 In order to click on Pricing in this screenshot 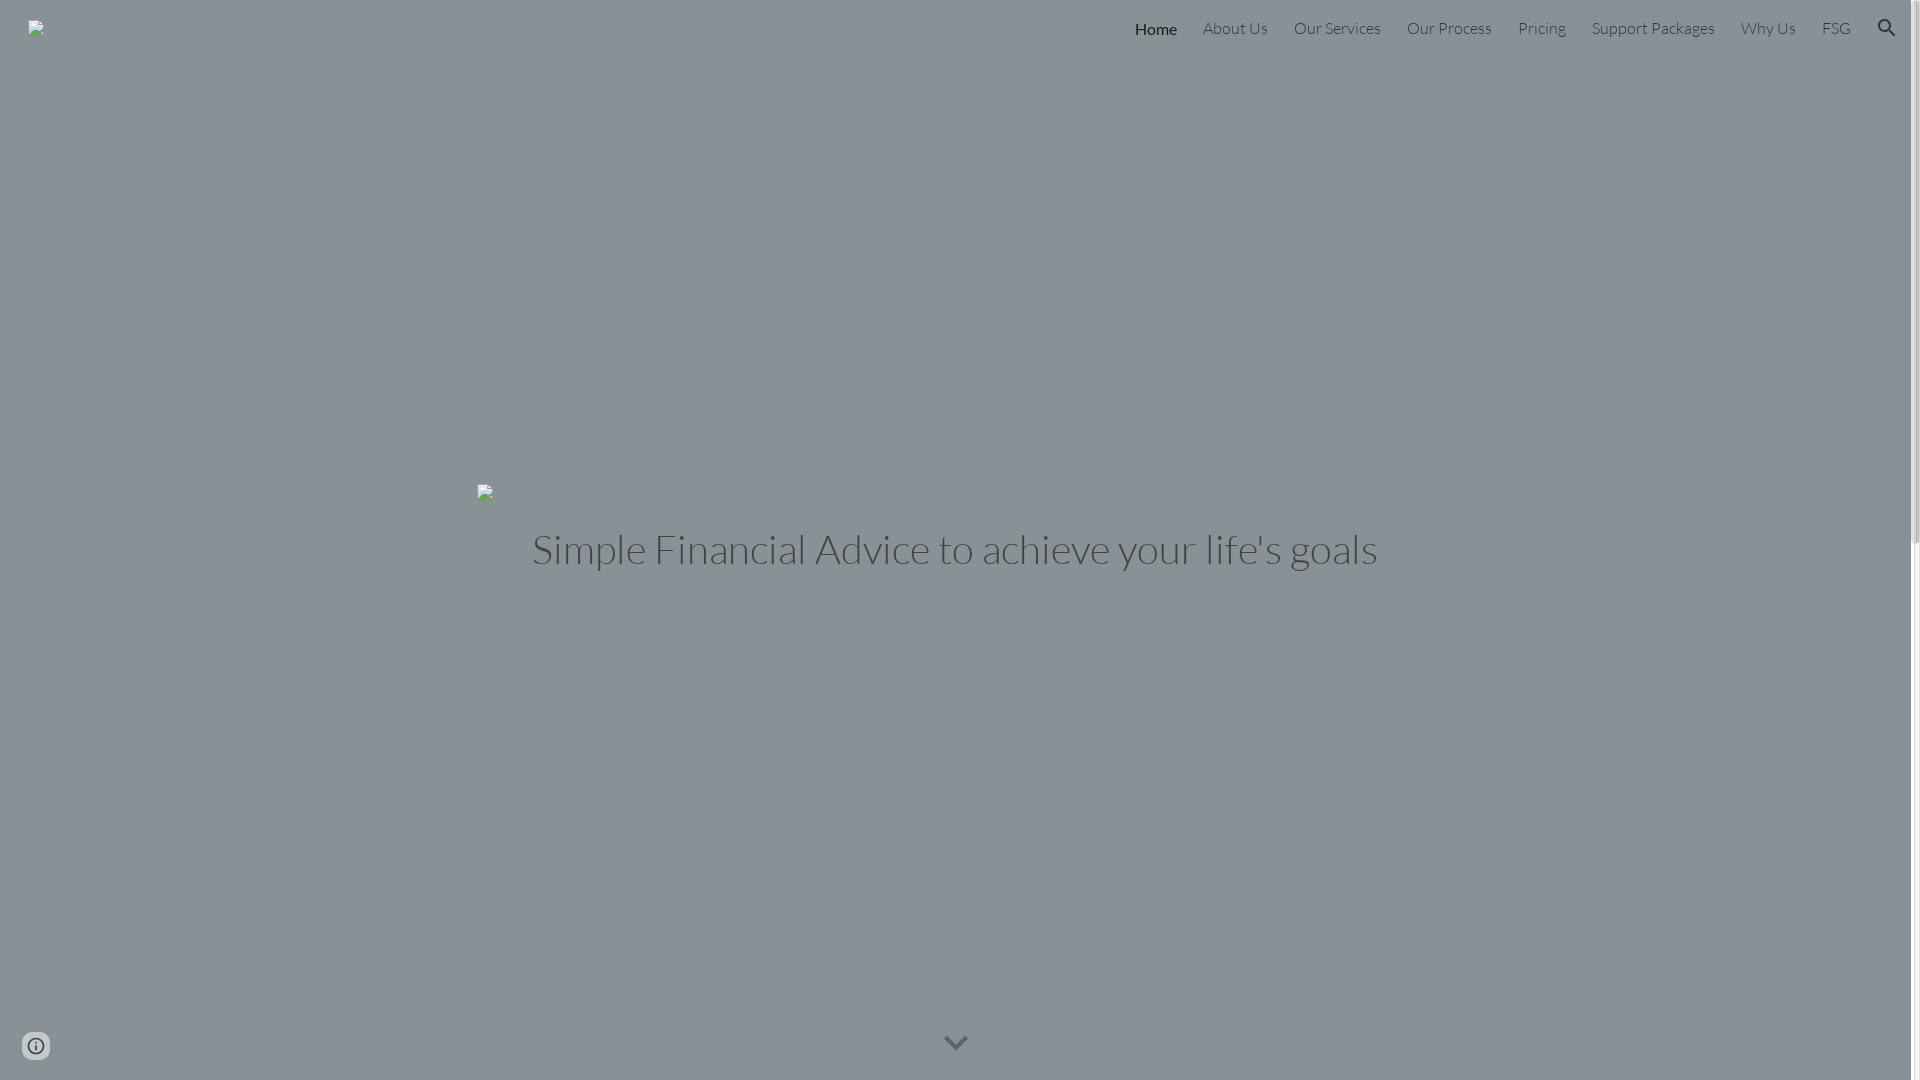, I will do `click(1542, 28)`.